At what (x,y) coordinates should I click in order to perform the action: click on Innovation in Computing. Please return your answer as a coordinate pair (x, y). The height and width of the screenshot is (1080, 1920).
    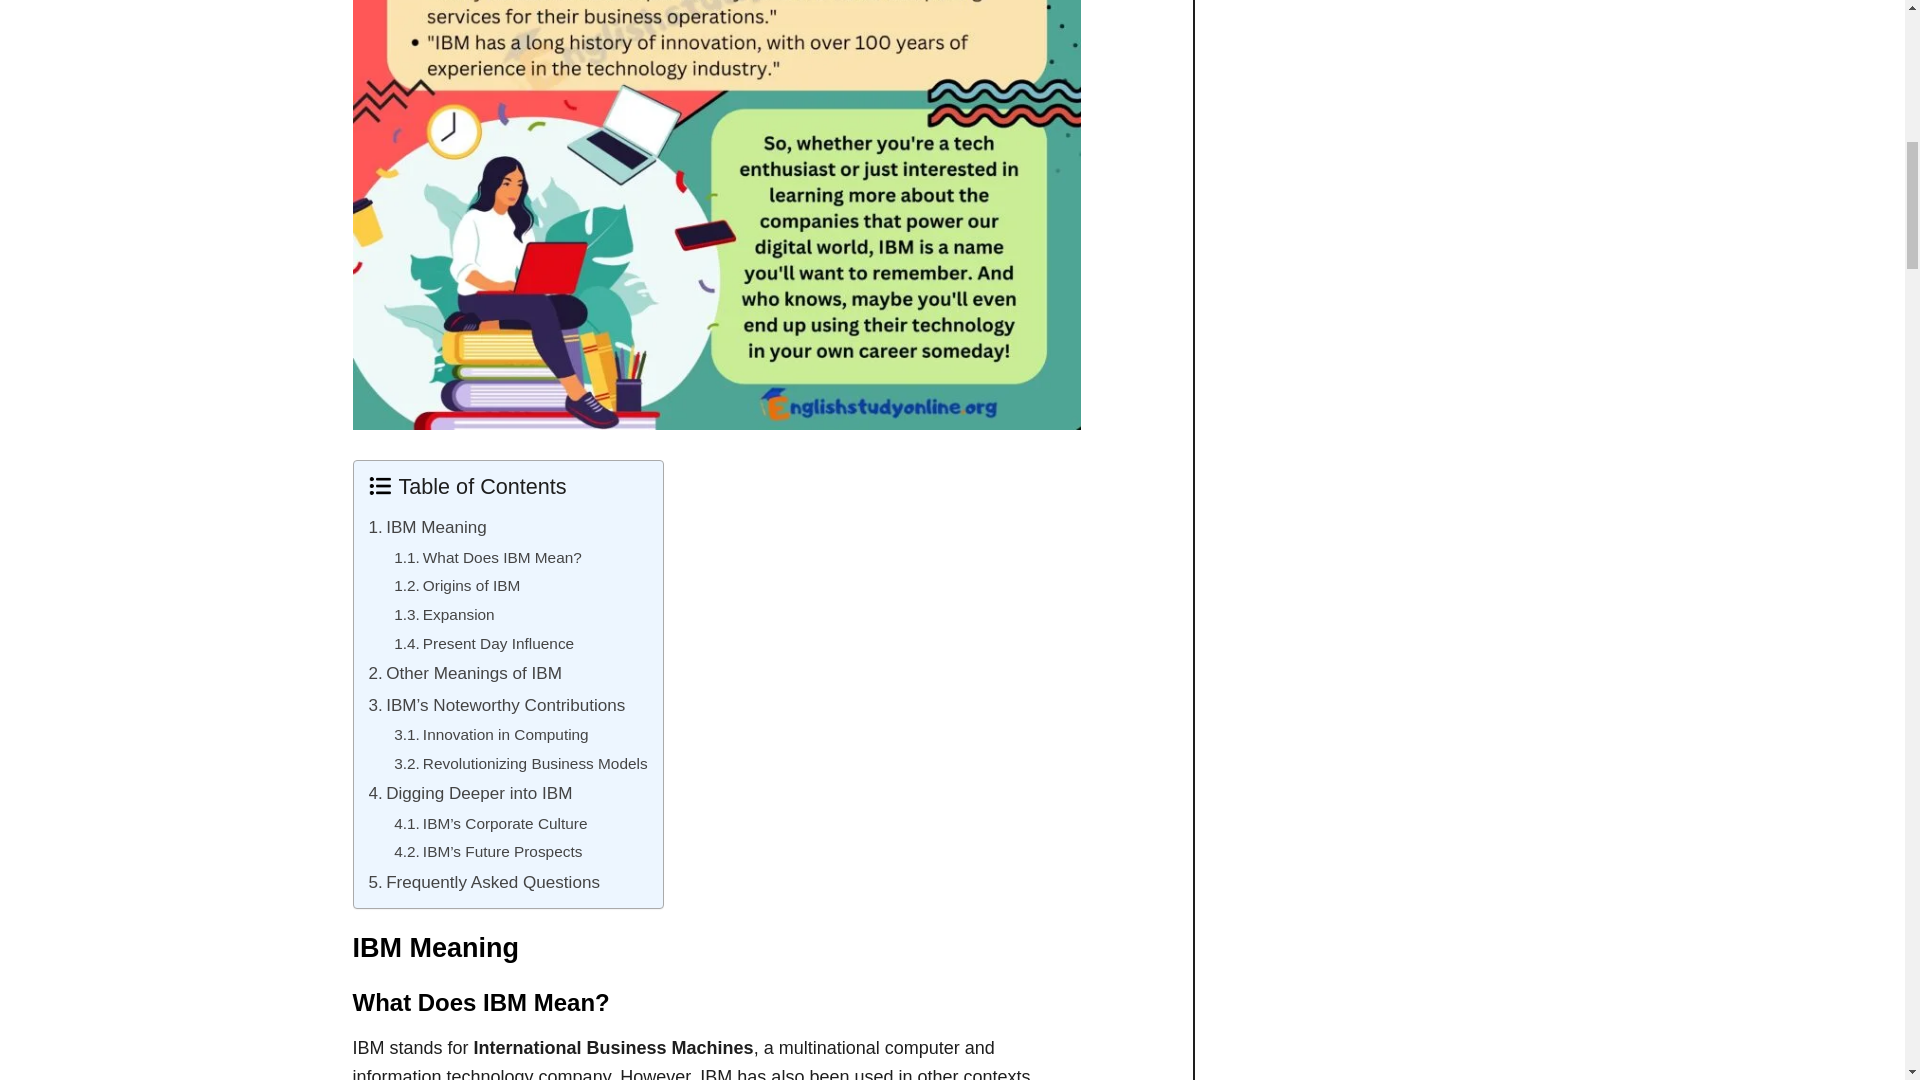
    Looking at the image, I should click on (491, 735).